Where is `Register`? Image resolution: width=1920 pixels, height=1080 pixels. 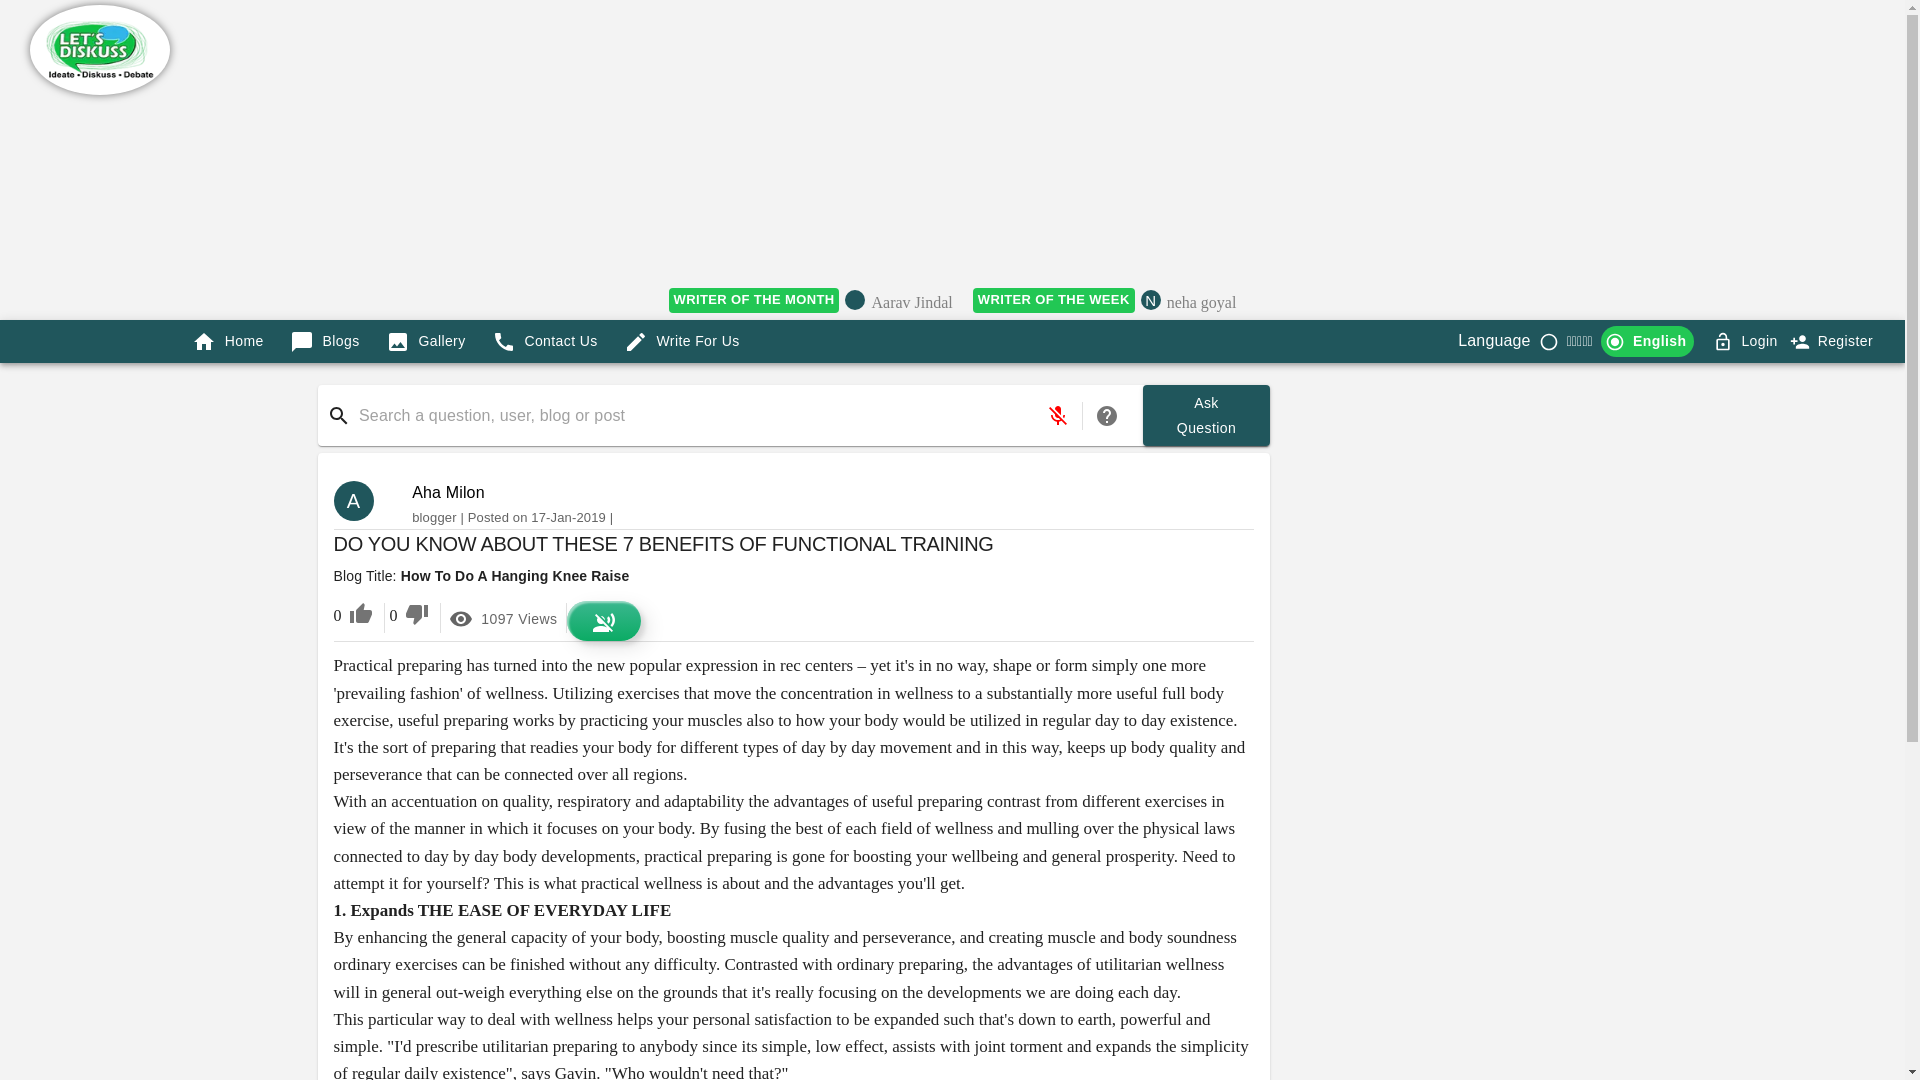
Register is located at coordinates (1833, 340).